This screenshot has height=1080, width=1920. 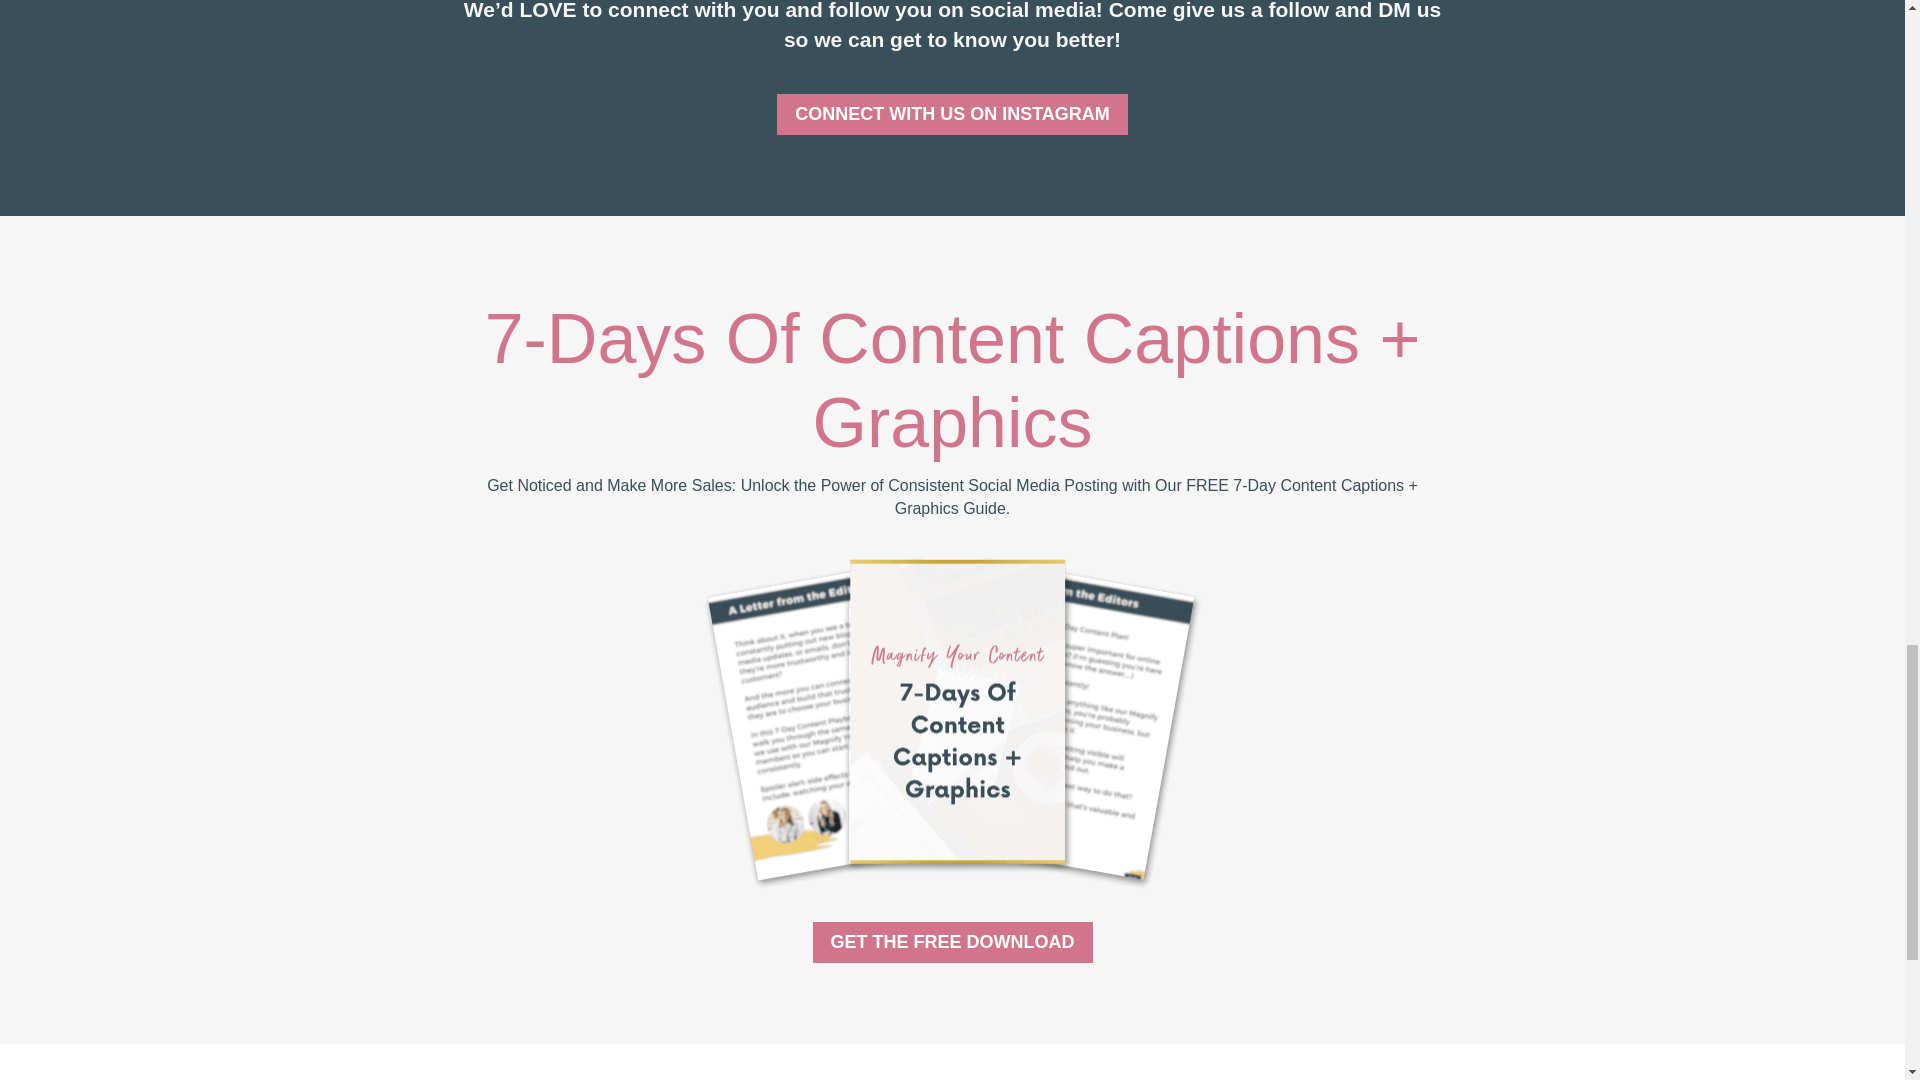 I want to click on 7 Days Of Content Captions and Graphics Mockup-1, so click(x=951, y=721).